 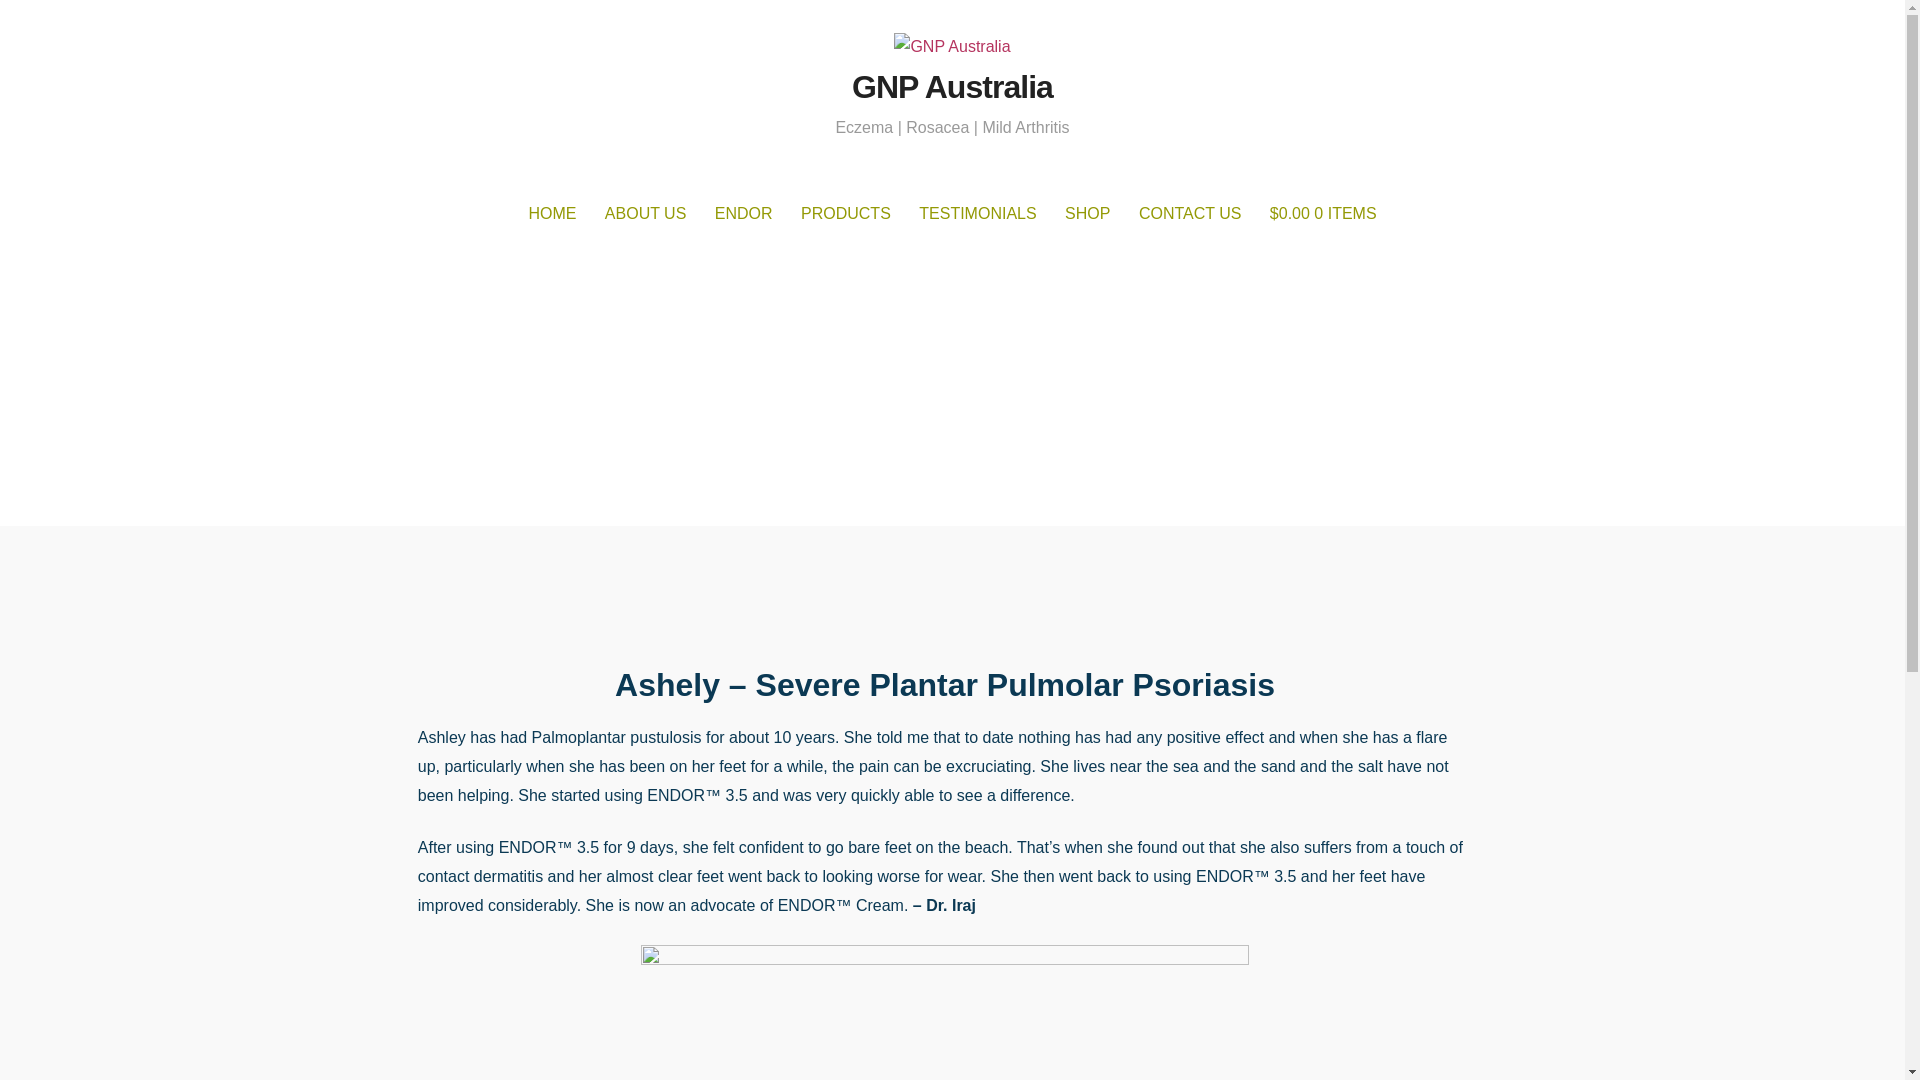 What do you see at coordinates (744, 214) in the screenshot?
I see `ENDOR` at bounding box center [744, 214].